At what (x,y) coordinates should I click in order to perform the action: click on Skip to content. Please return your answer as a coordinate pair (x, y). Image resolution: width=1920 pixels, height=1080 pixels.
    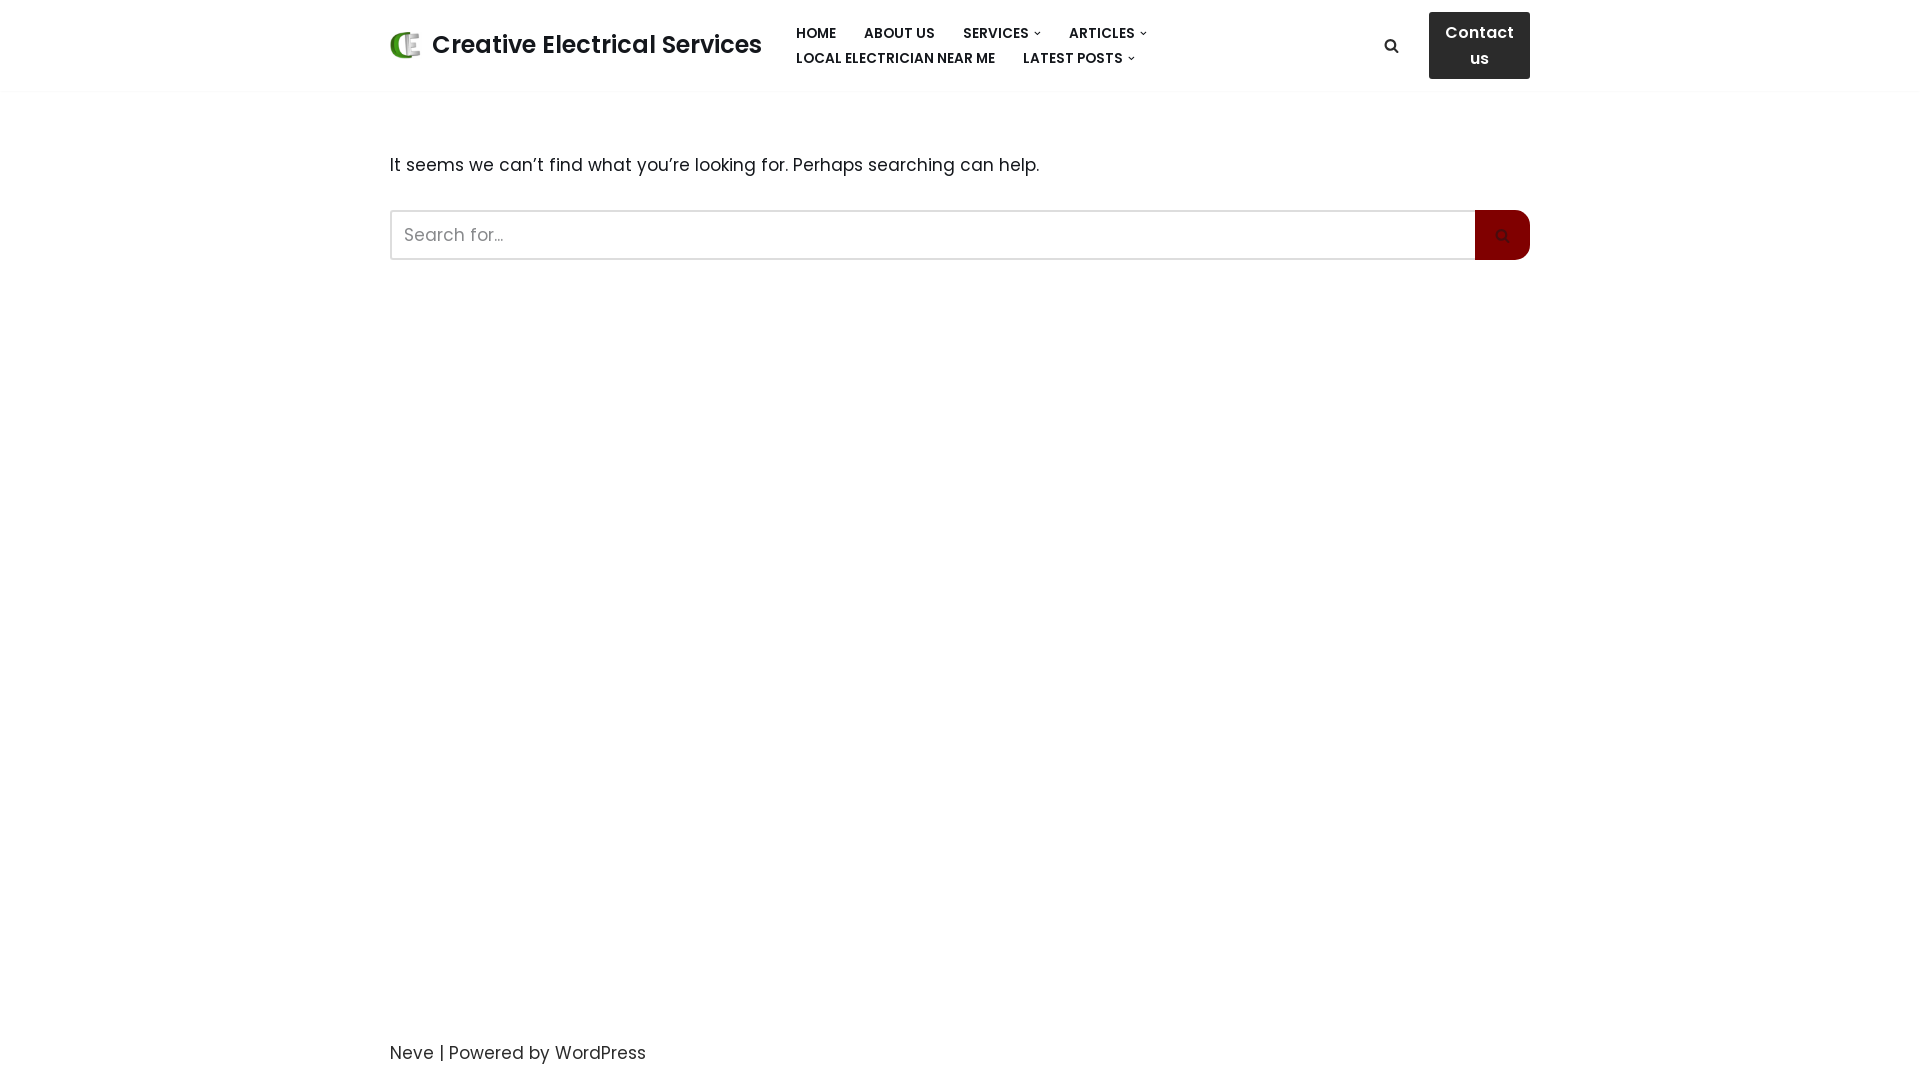
    Looking at the image, I should click on (15, 42).